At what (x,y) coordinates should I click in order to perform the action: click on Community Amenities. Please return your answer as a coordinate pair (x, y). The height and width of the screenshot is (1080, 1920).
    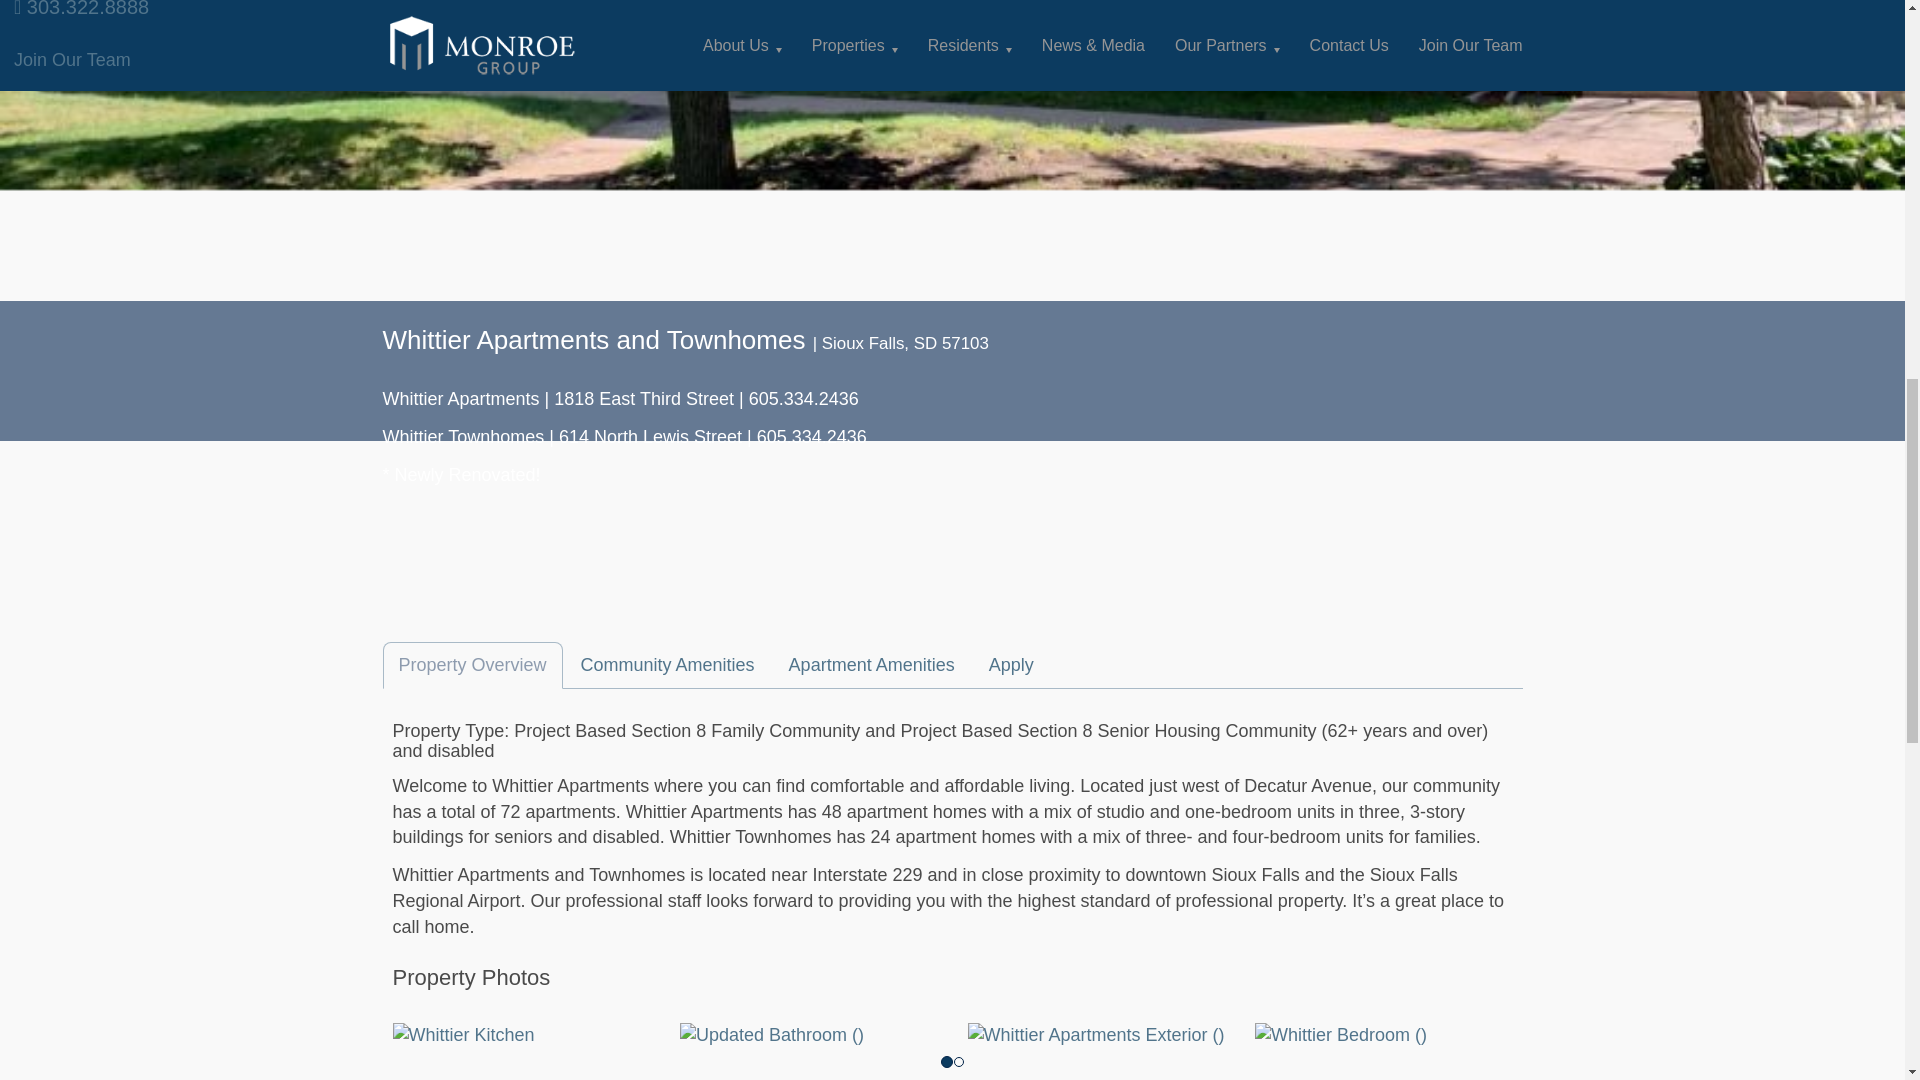
    Looking at the image, I should click on (668, 666).